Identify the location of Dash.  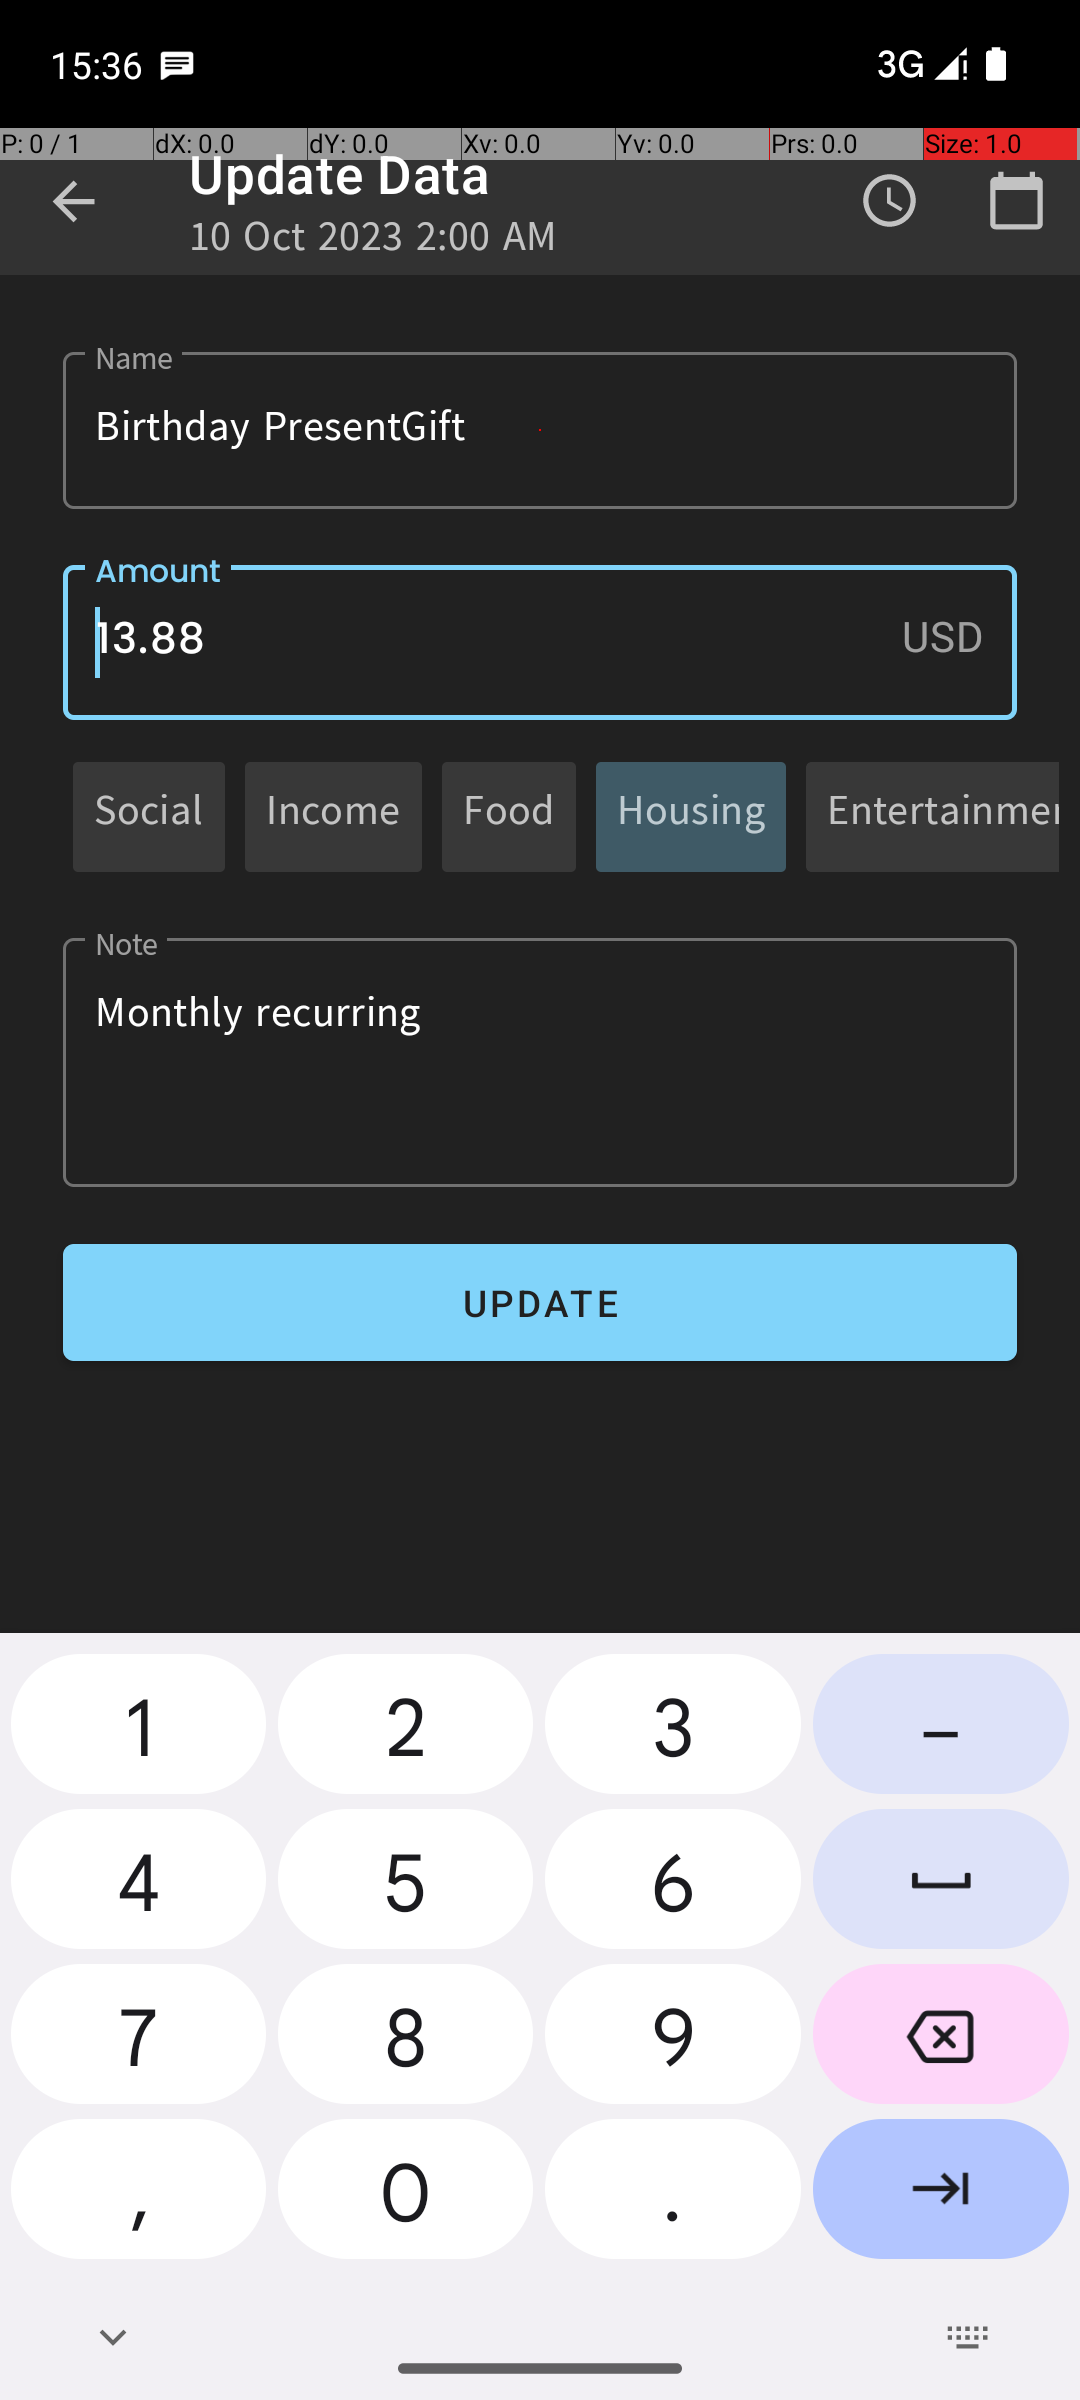
(941, 1732).